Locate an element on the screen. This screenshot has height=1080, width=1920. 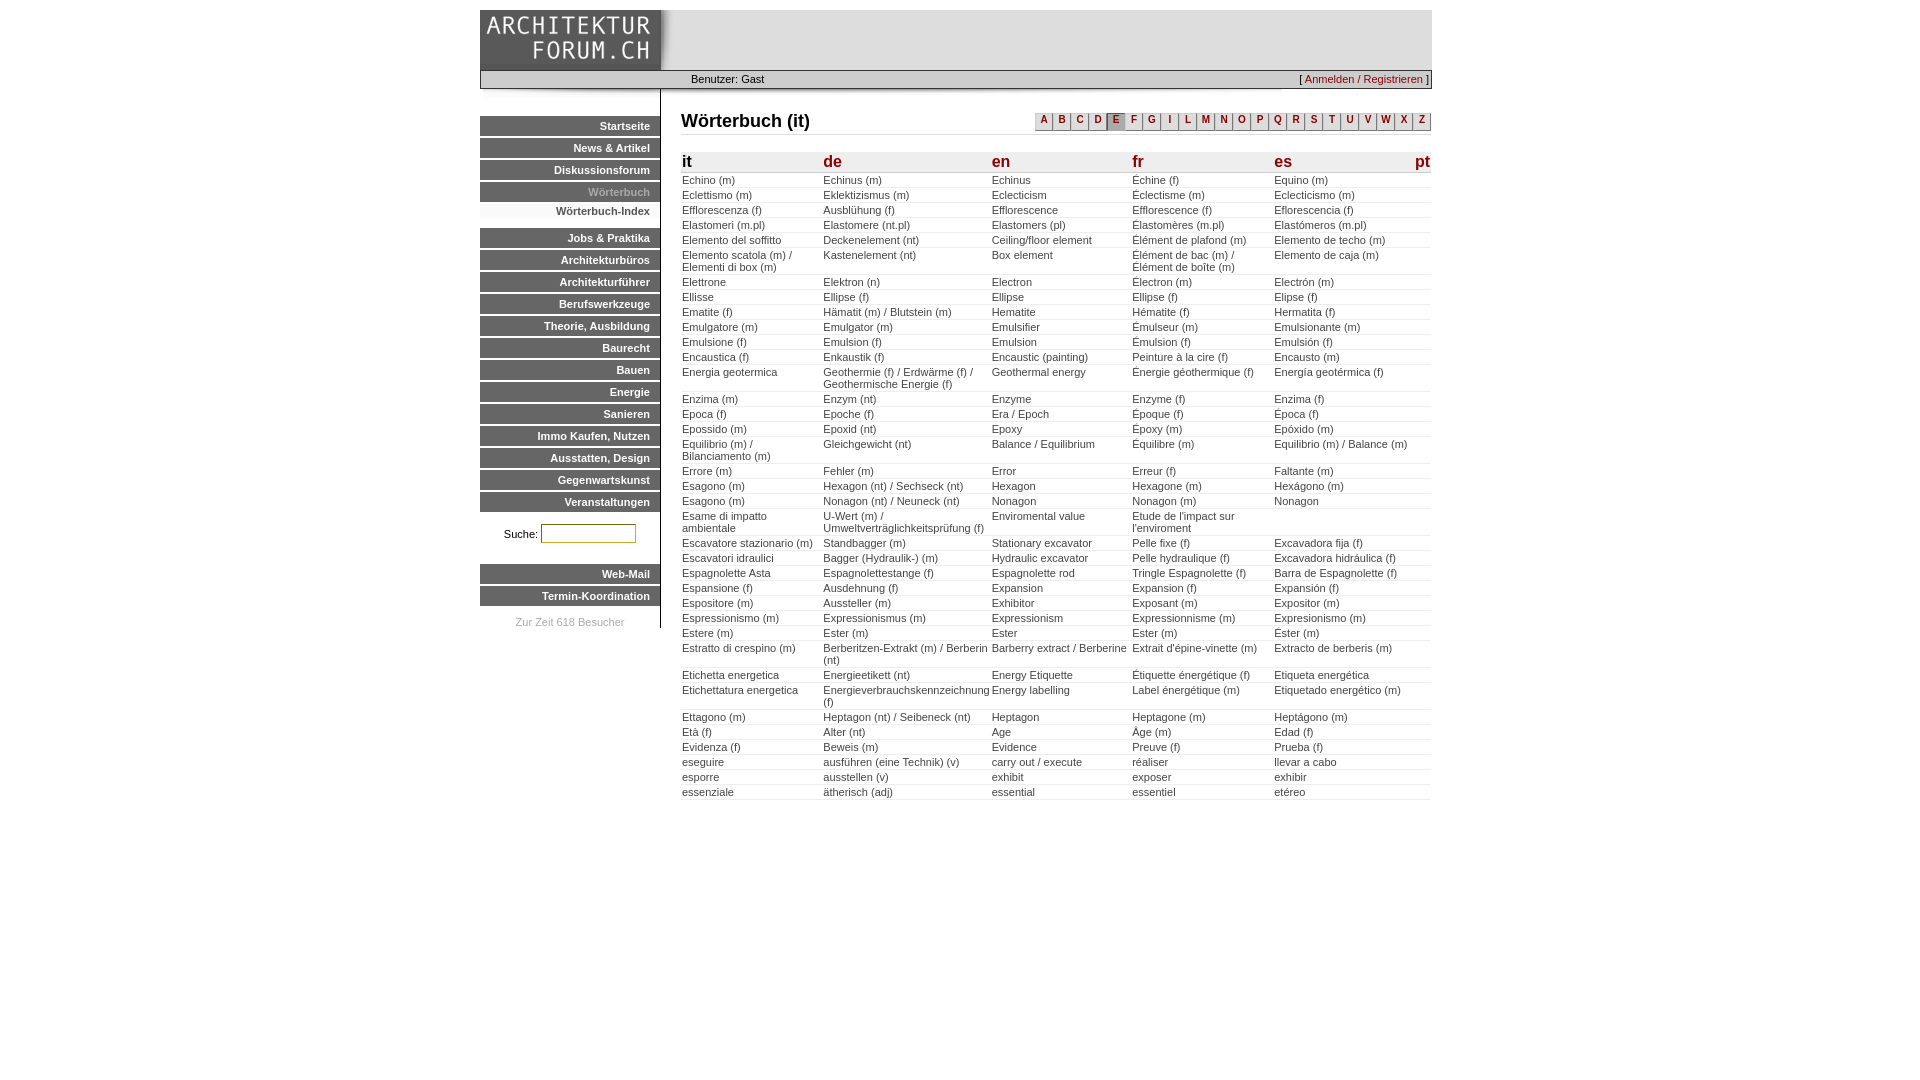
Nonagon (nt) / Neuneck (nt) is located at coordinates (891, 501).